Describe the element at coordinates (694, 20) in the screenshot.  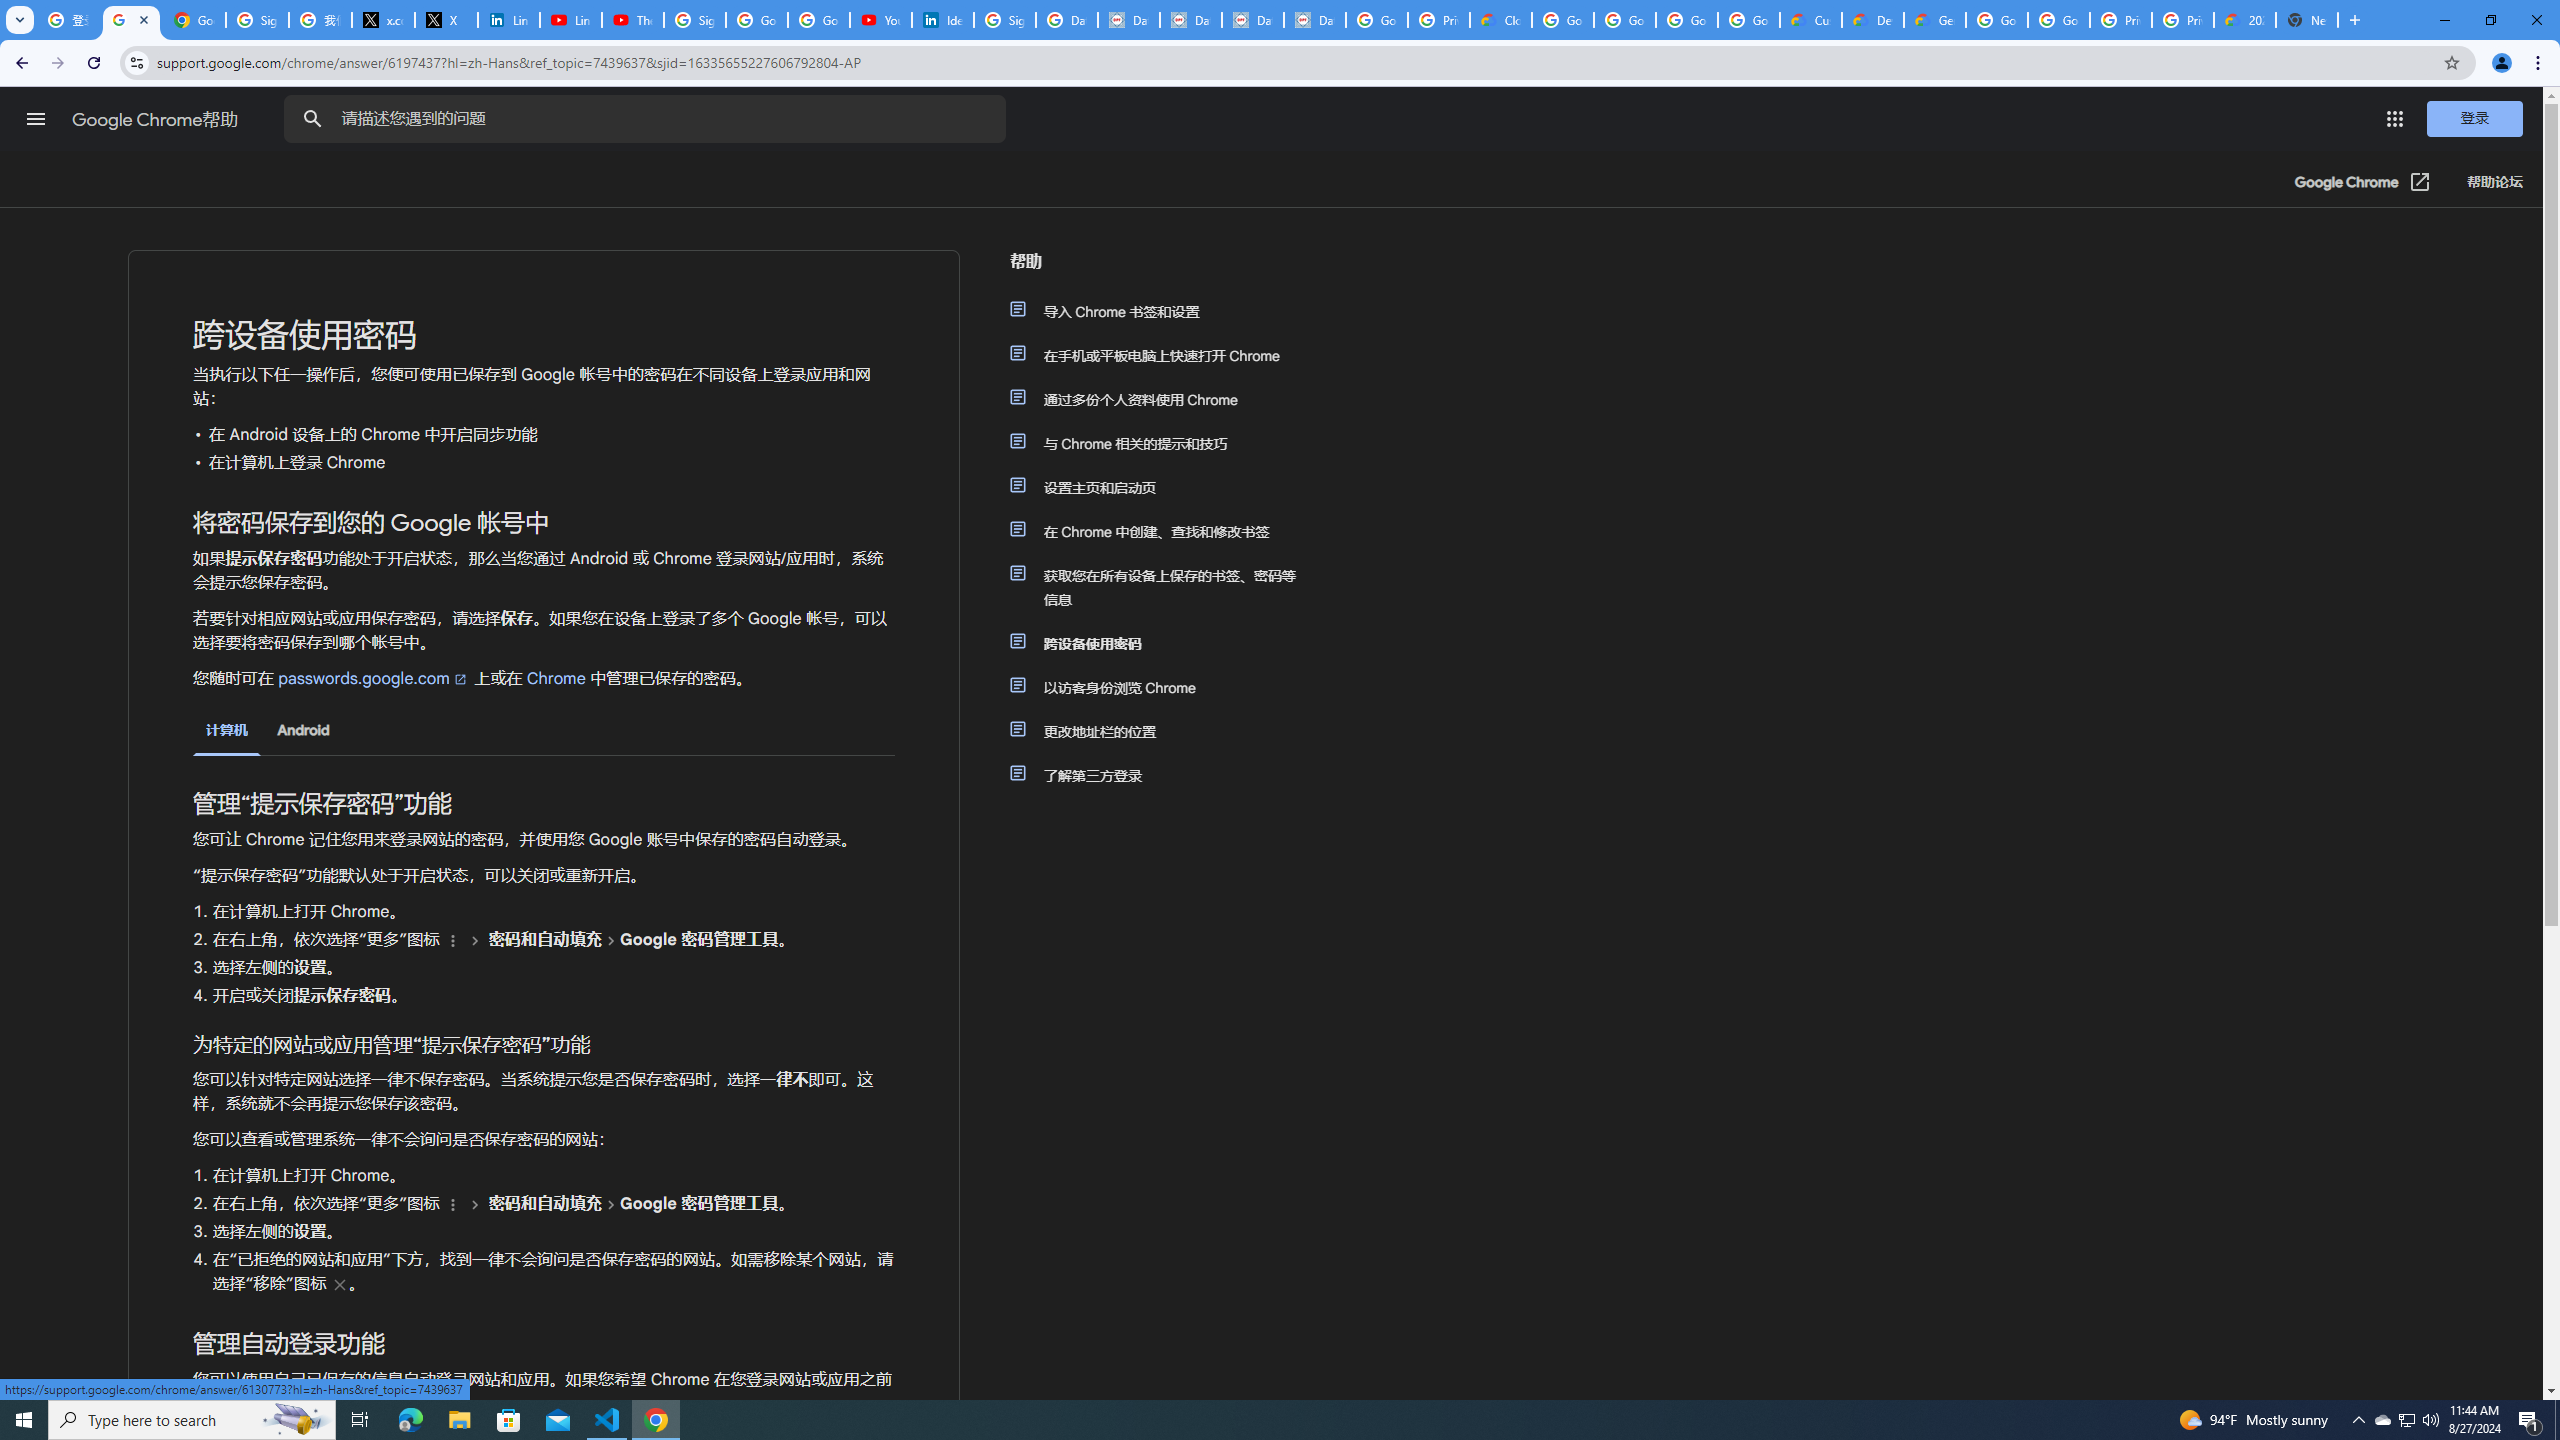
I see `Sign in - Google Accounts` at that location.